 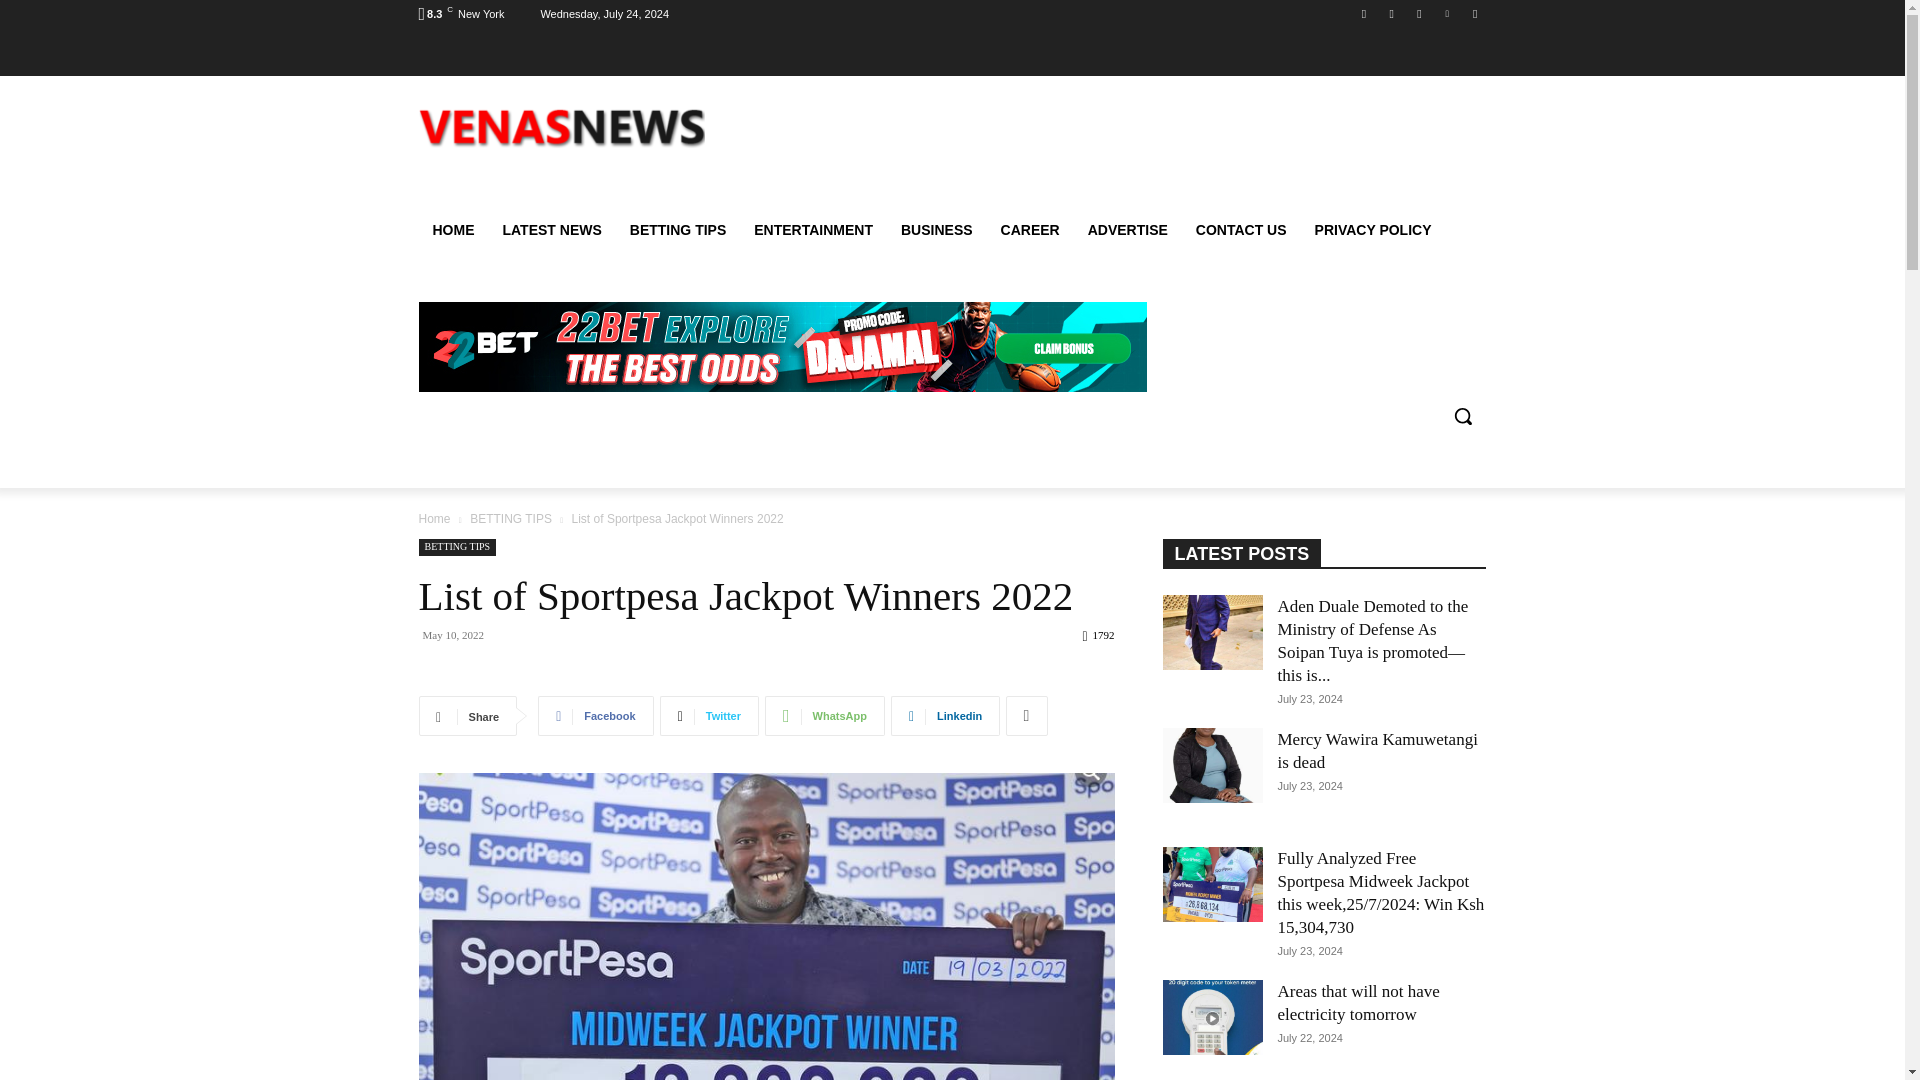 I want to click on ENTERTAINMENT, so click(x=813, y=230).